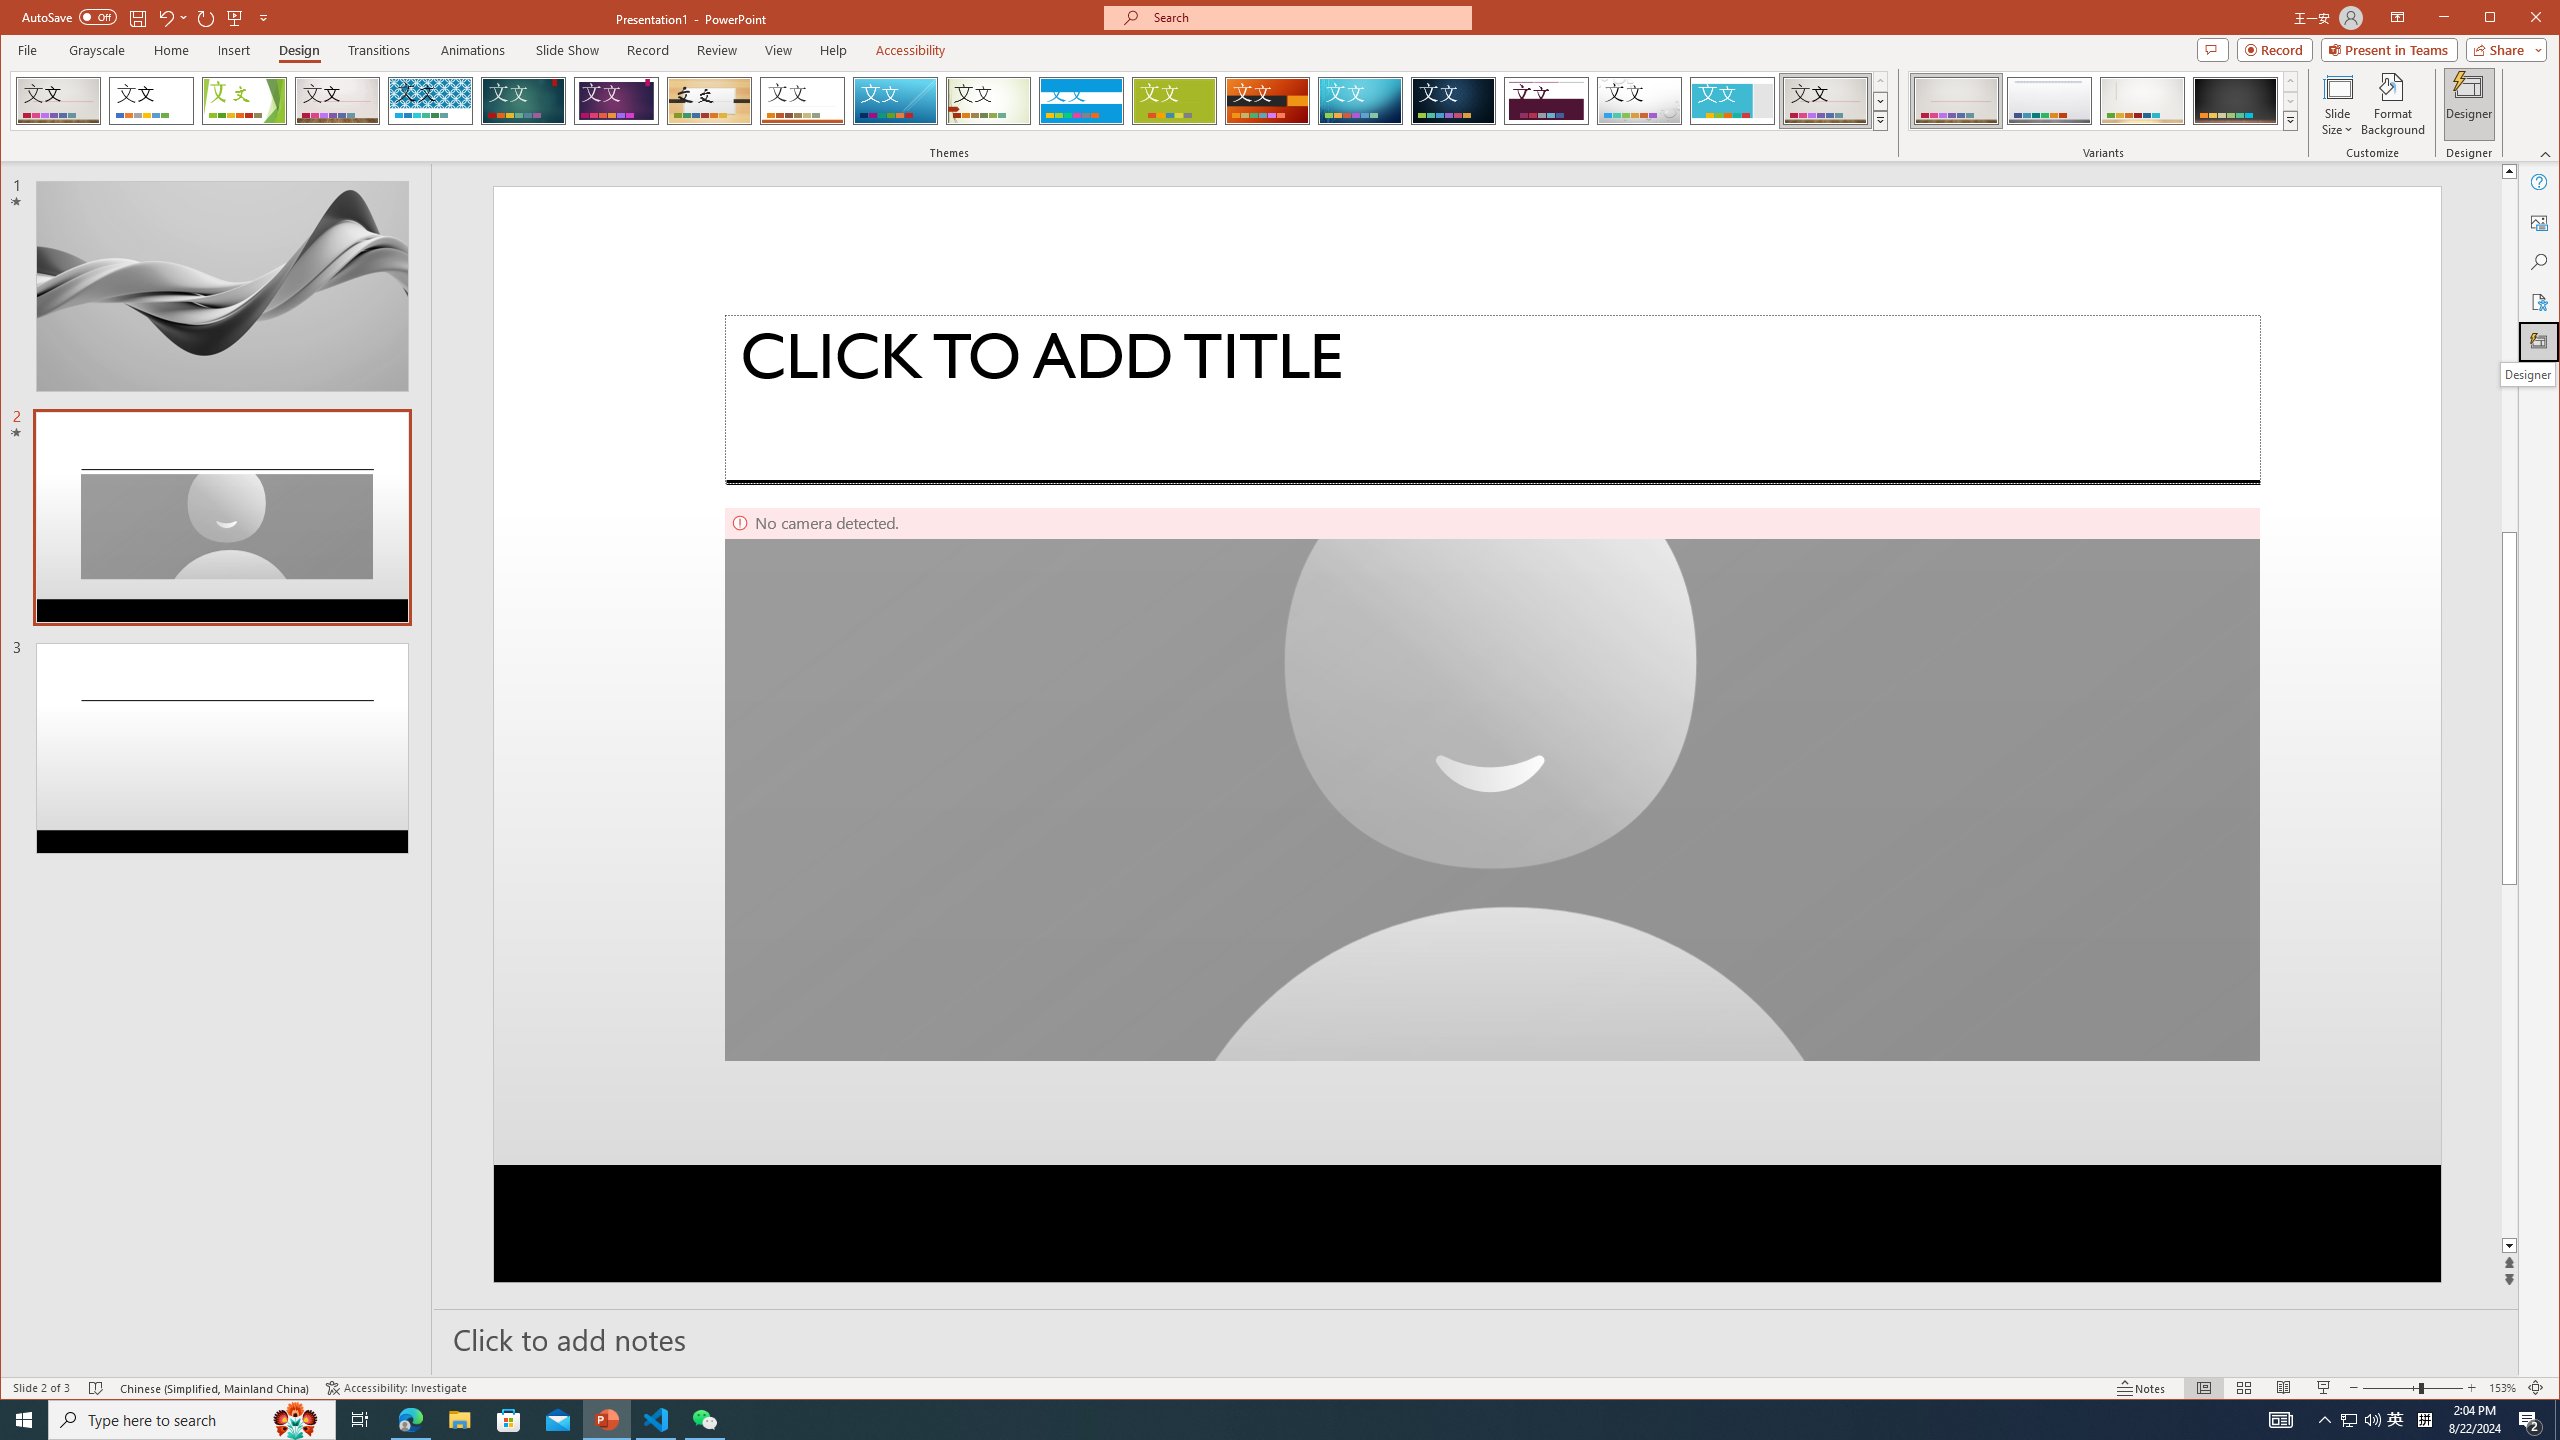 The height and width of the screenshot is (1440, 2560). What do you see at coordinates (802, 101) in the screenshot?
I see `Retrospect` at bounding box center [802, 101].